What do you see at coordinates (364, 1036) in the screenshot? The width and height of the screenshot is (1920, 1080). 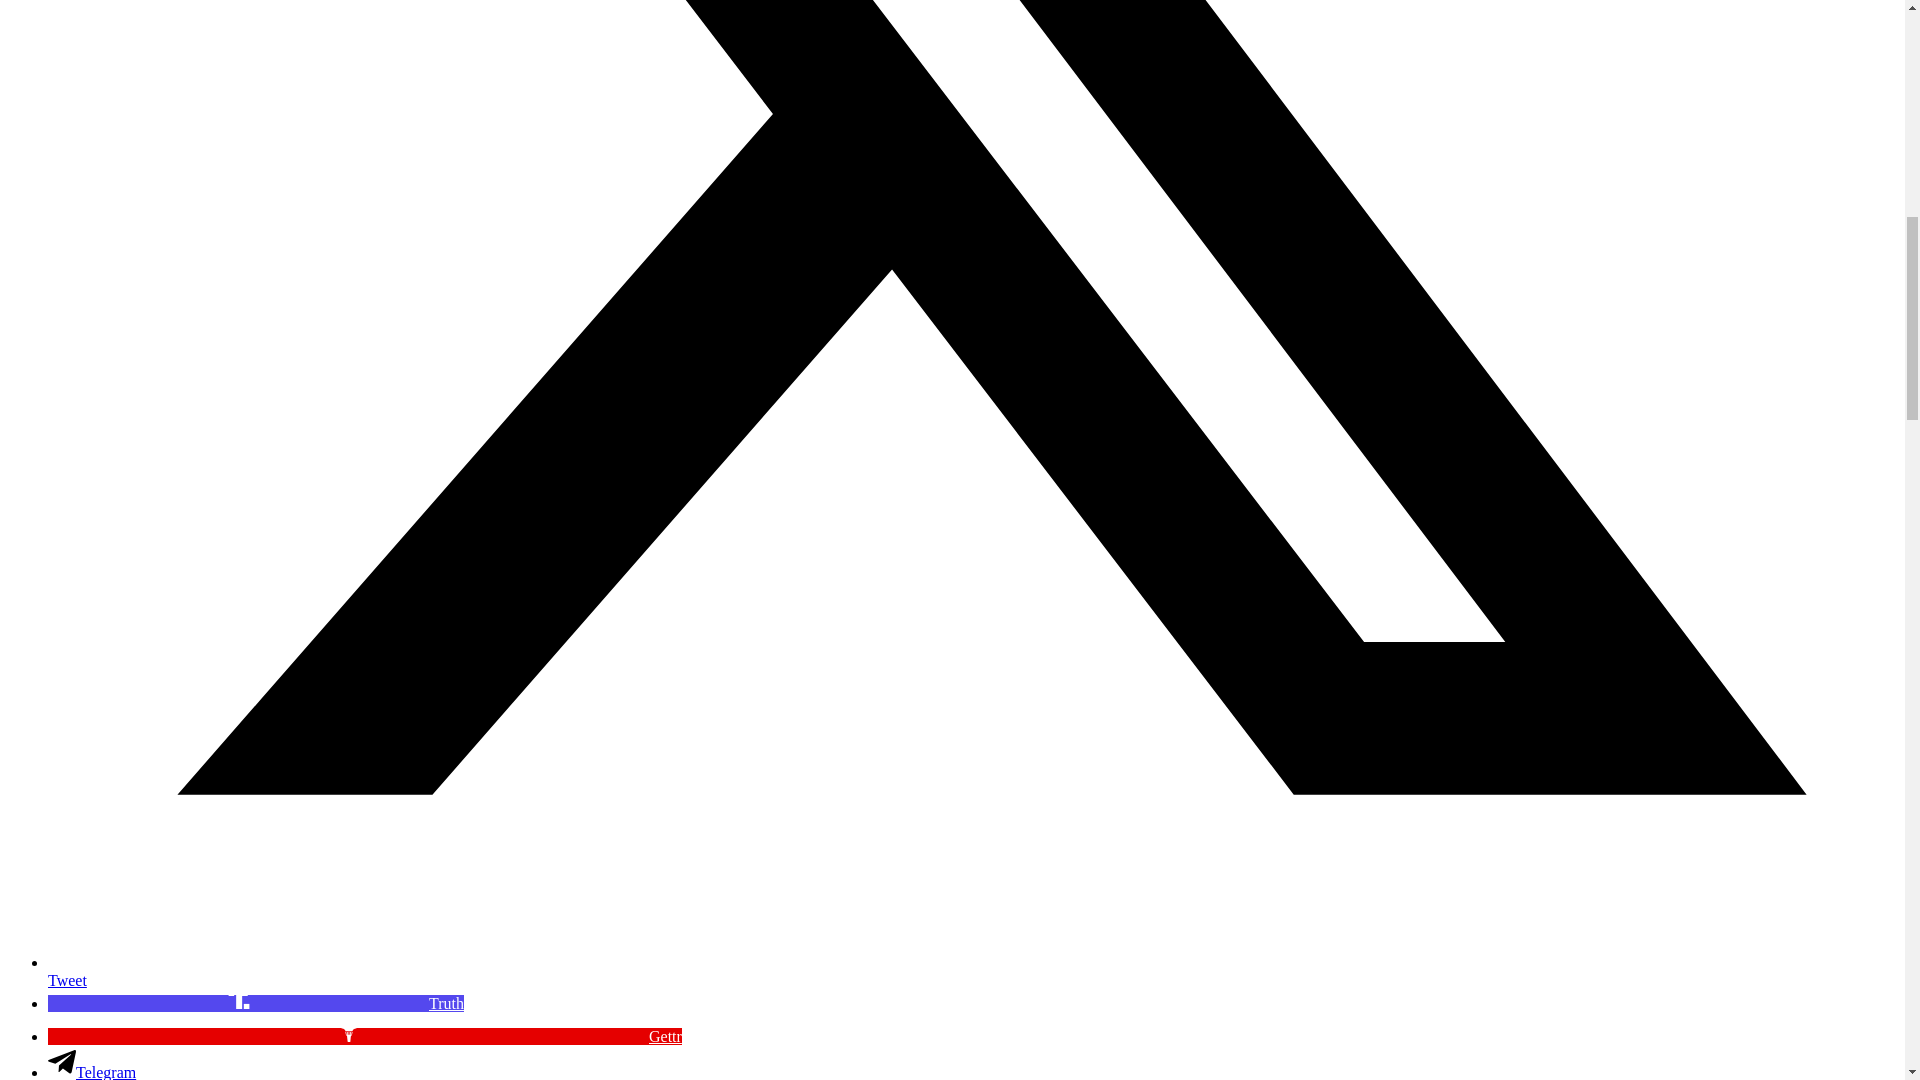 I see `Share on Gettr` at bounding box center [364, 1036].